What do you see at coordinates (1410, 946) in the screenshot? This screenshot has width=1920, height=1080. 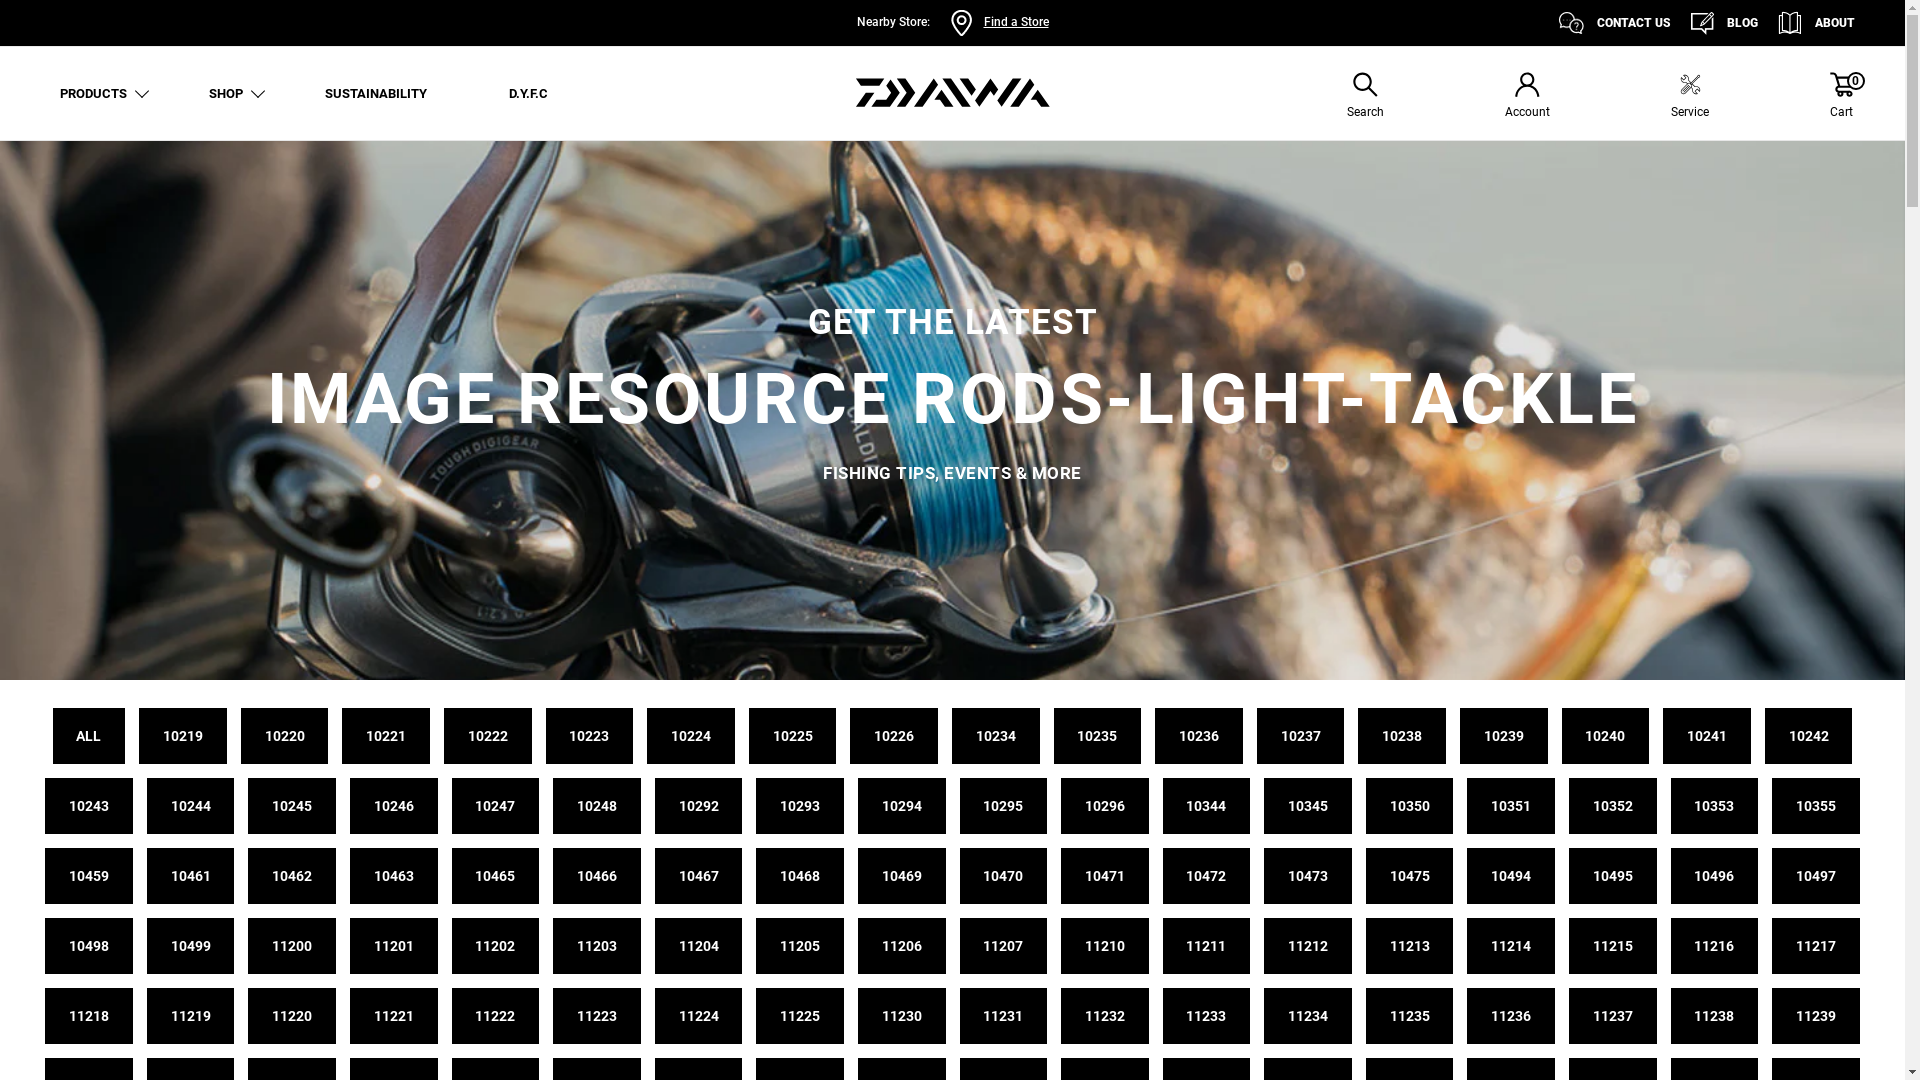 I see `11213` at bounding box center [1410, 946].